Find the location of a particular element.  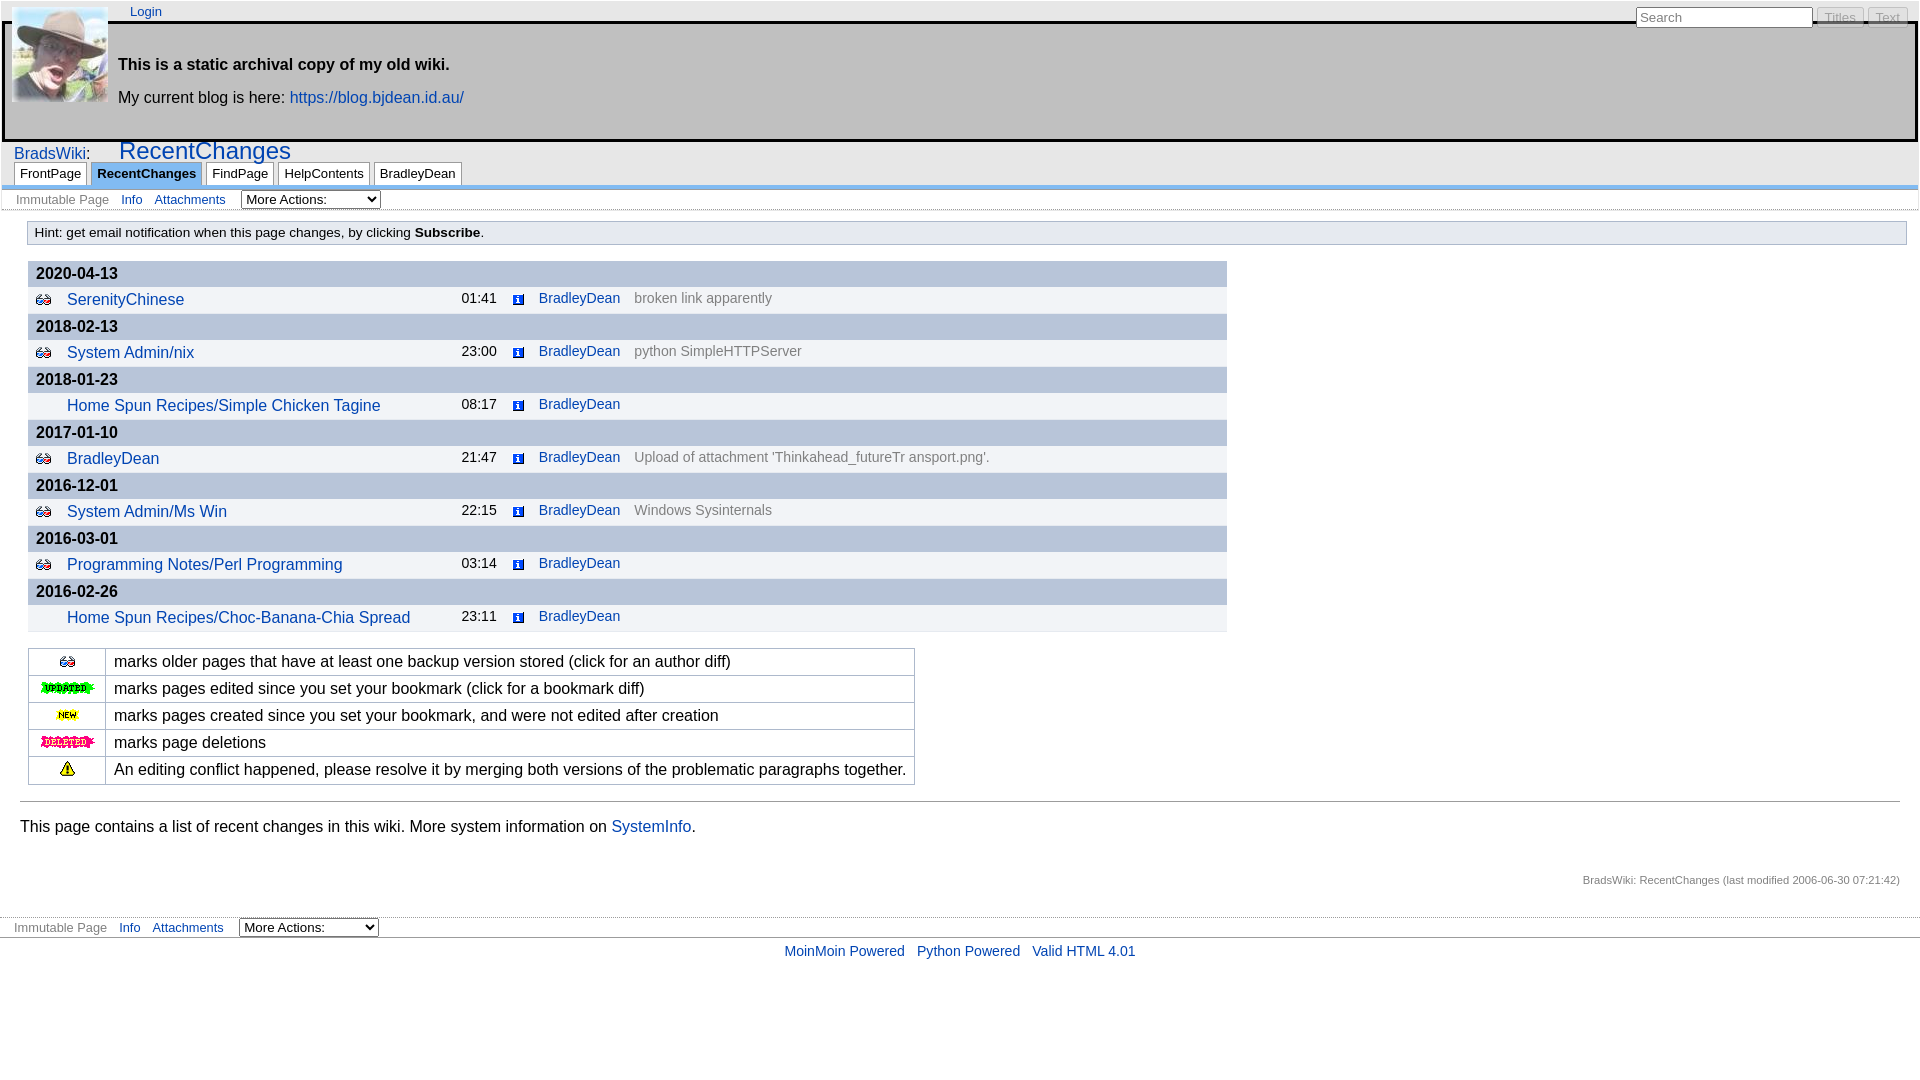

SerenityChinese is located at coordinates (126, 300).